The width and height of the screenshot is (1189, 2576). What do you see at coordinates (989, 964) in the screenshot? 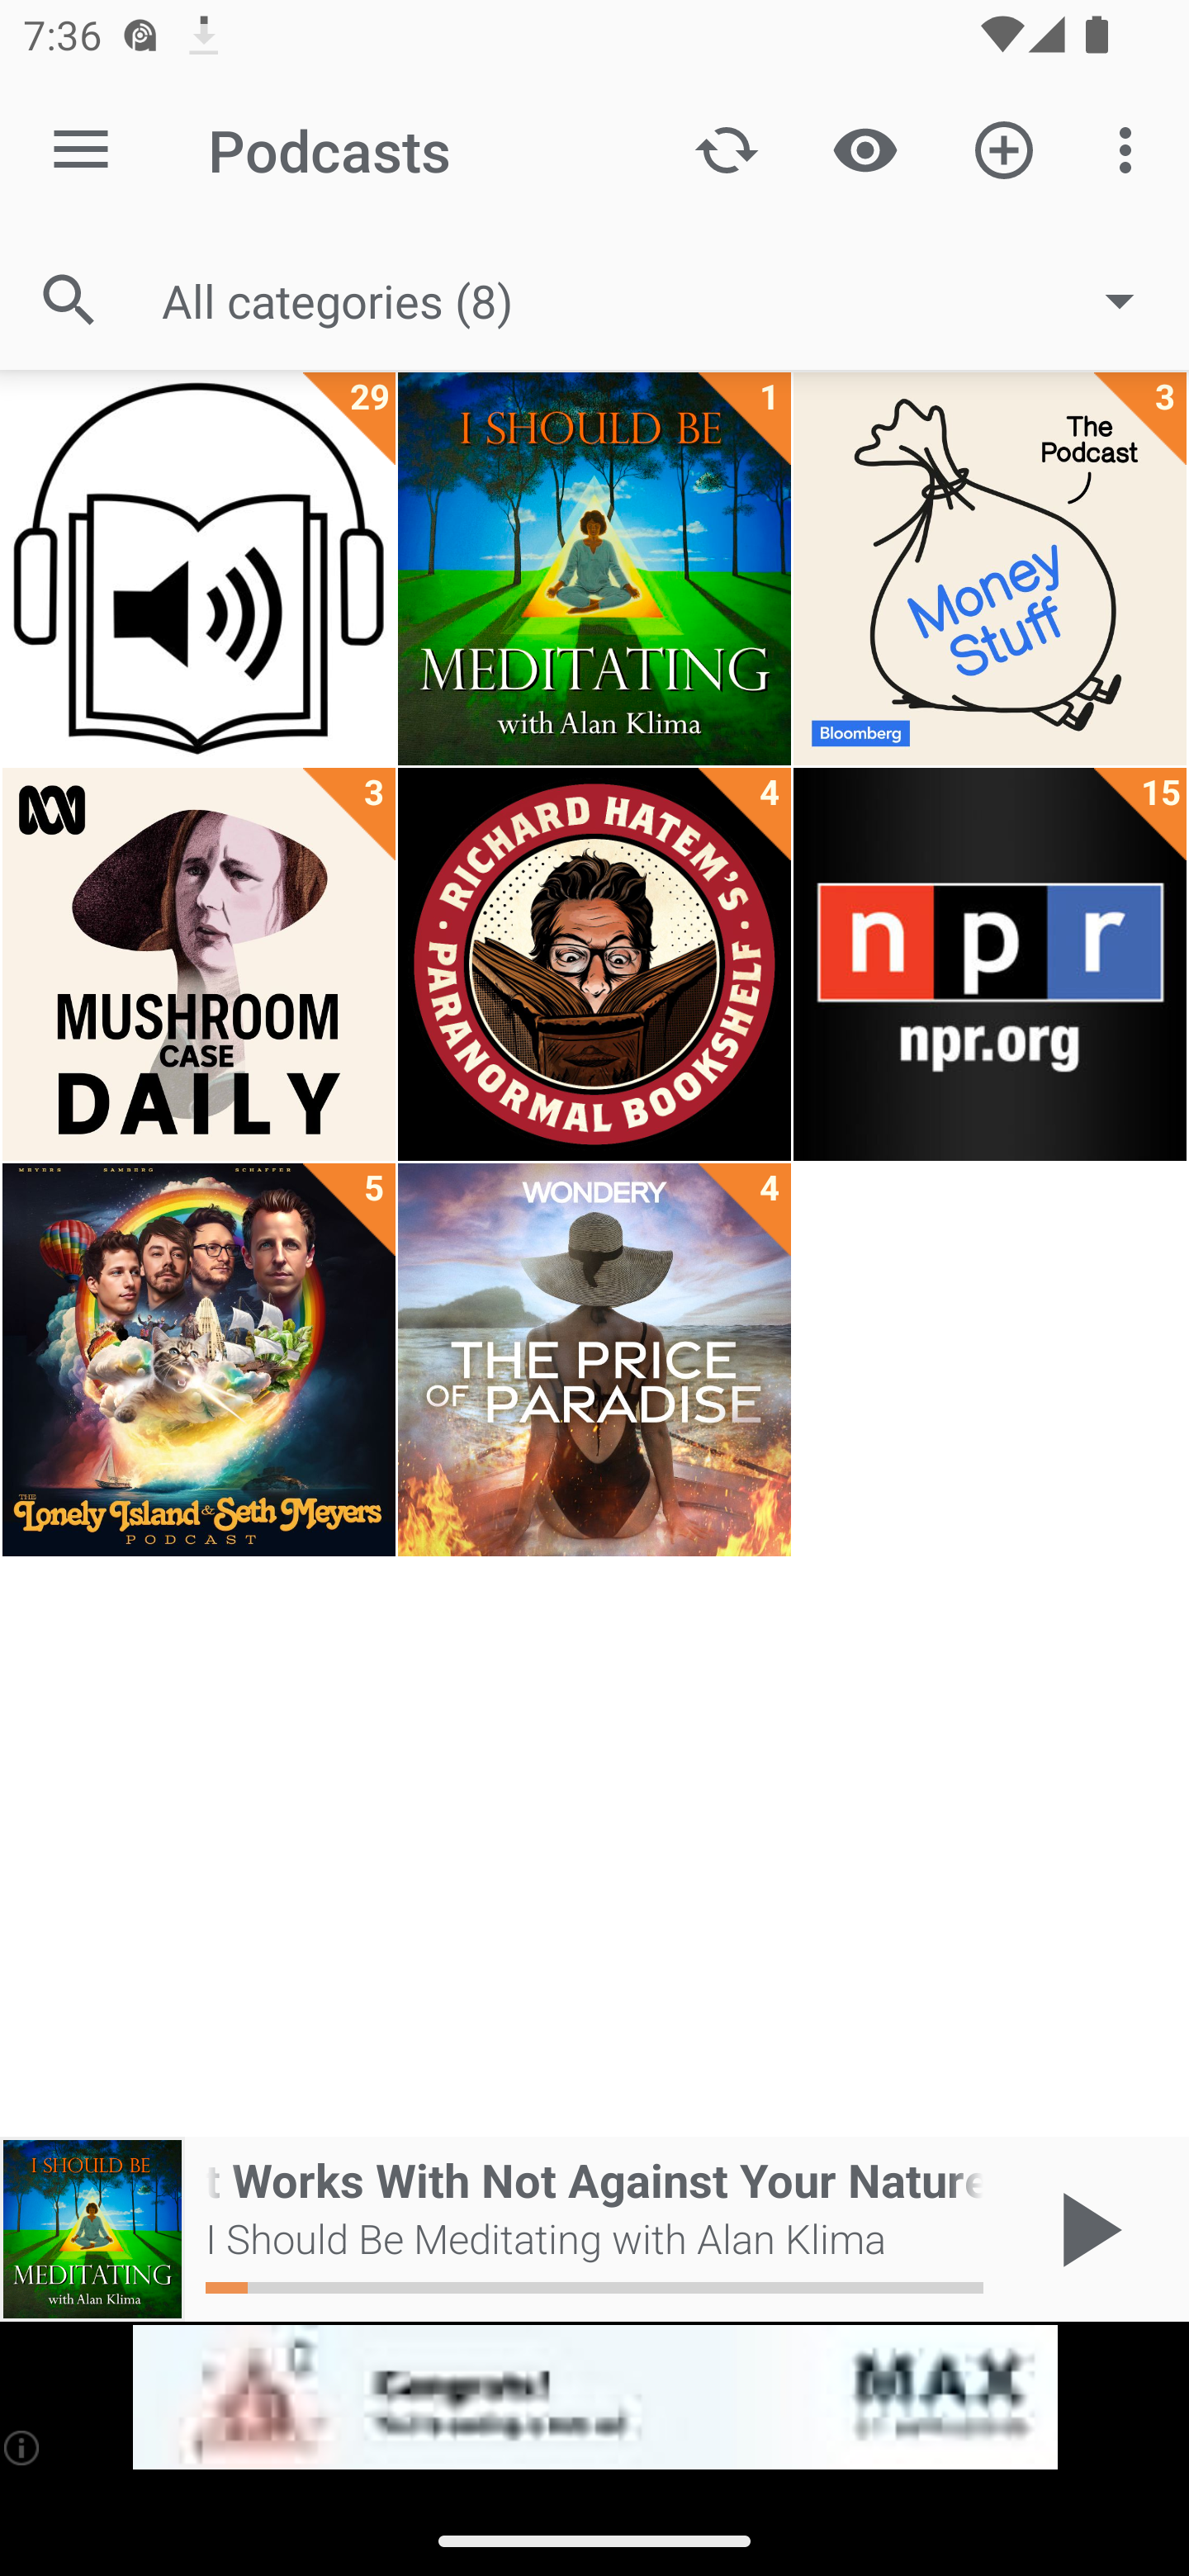
I see `Stories from NPR : NPR 15` at bounding box center [989, 964].